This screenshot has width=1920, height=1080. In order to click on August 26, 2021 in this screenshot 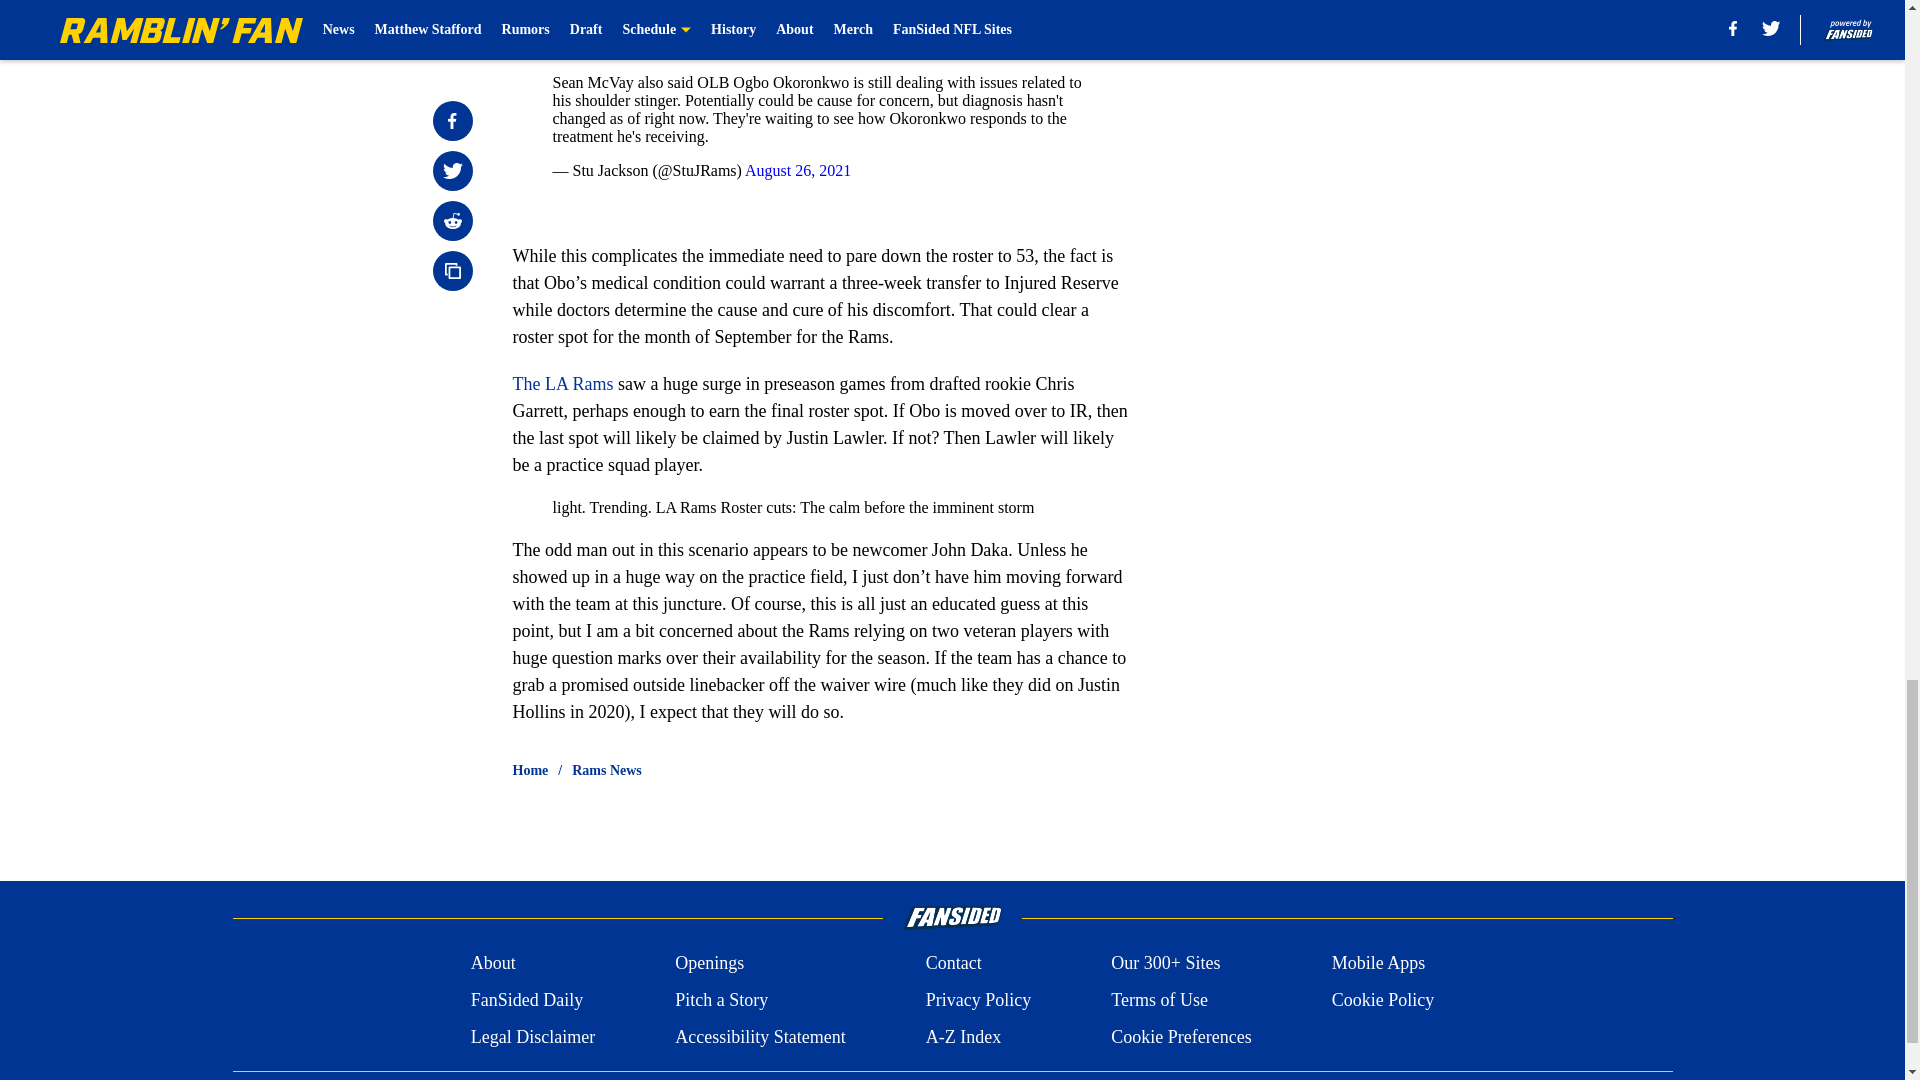, I will do `click(797, 170)`.